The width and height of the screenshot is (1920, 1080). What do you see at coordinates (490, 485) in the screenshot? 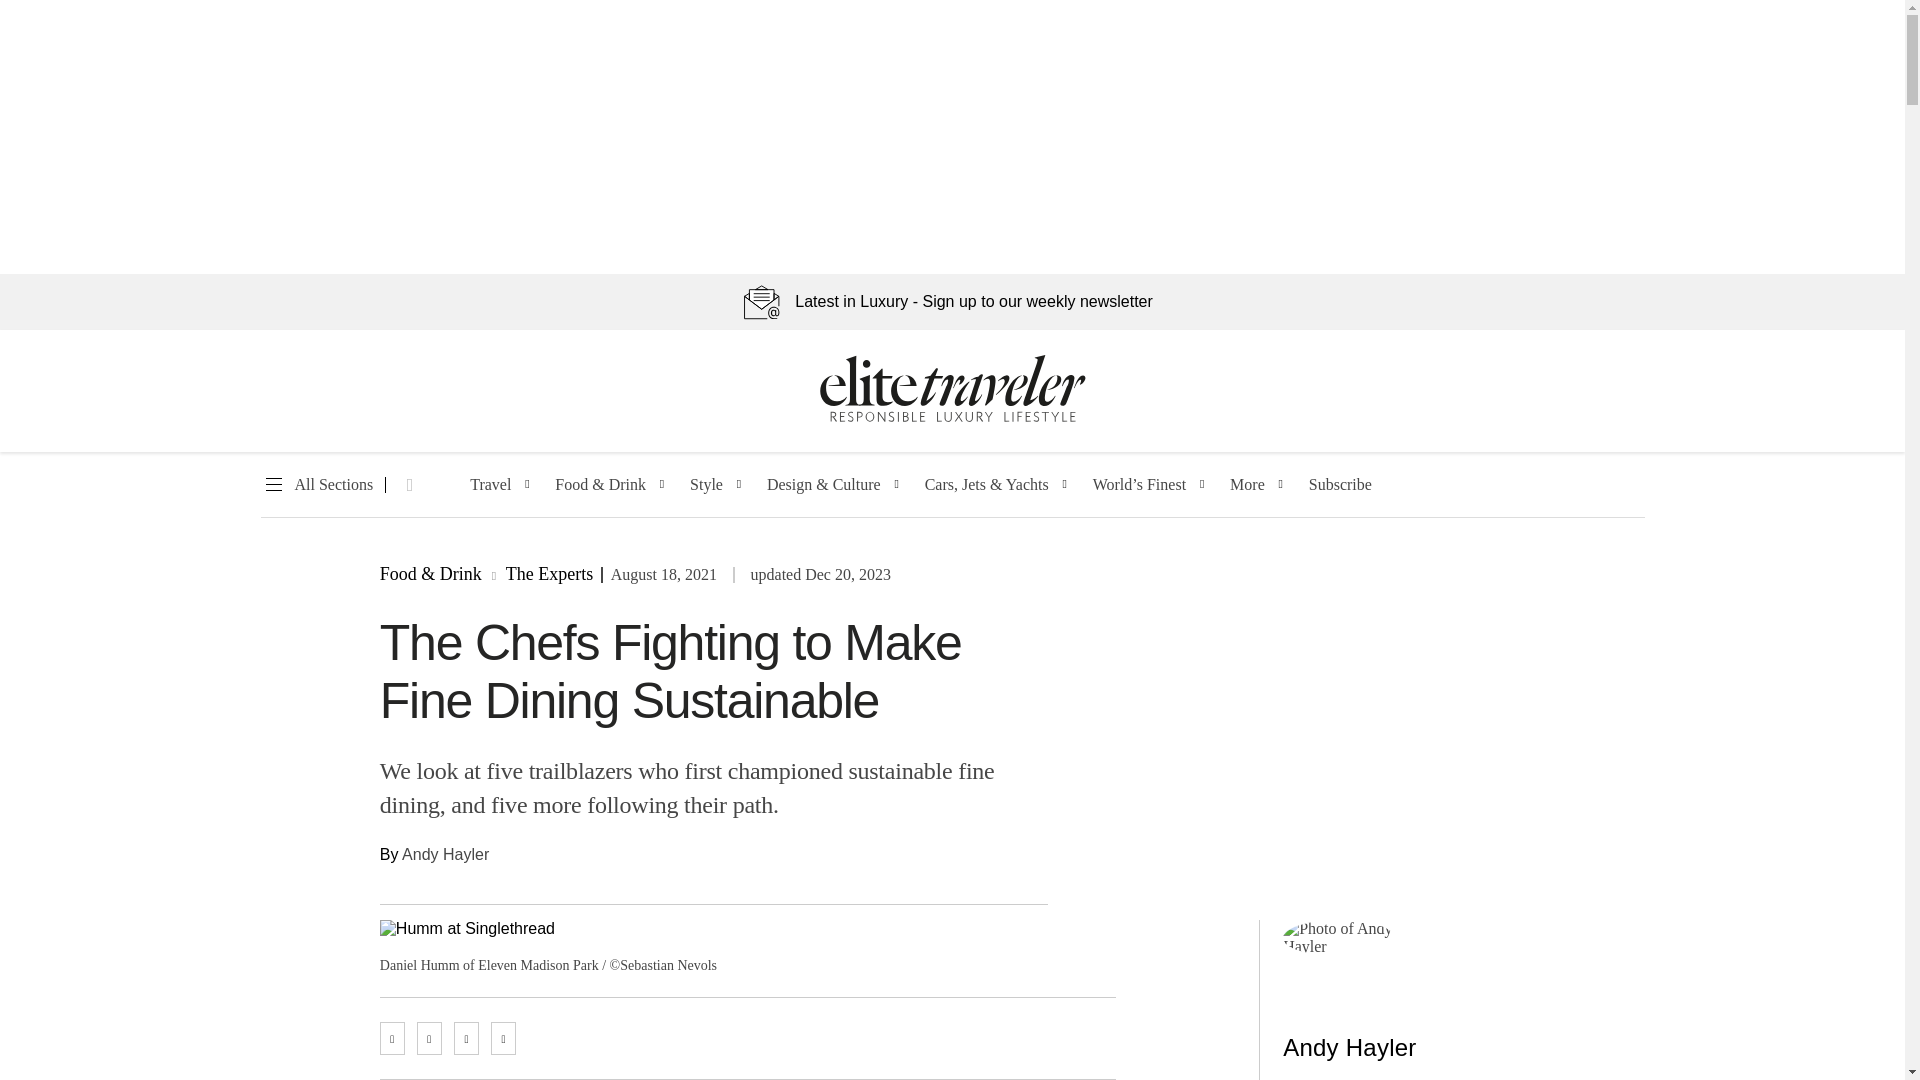
I see `Travel` at bounding box center [490, 485].